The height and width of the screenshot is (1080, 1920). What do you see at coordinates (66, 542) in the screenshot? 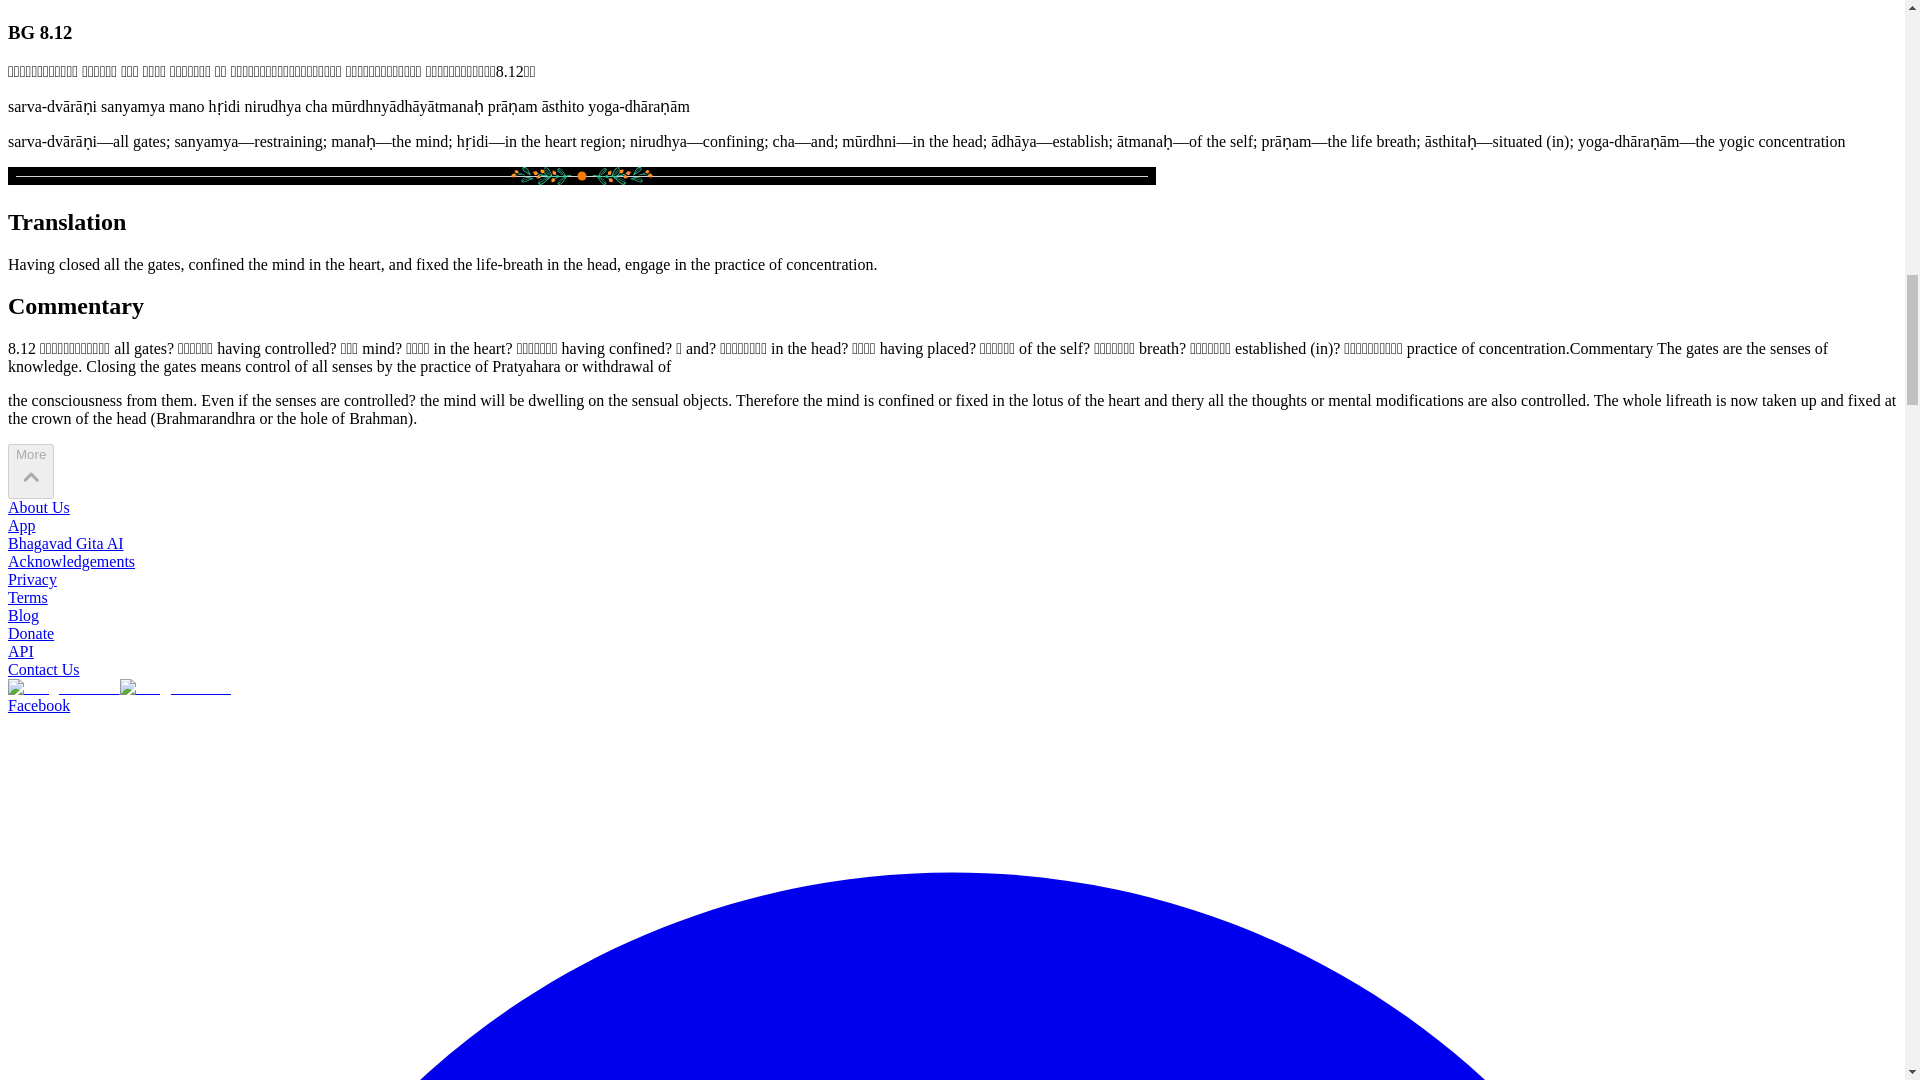
I see `Bhagavad Gita AI` at bounding box center [66, 542].